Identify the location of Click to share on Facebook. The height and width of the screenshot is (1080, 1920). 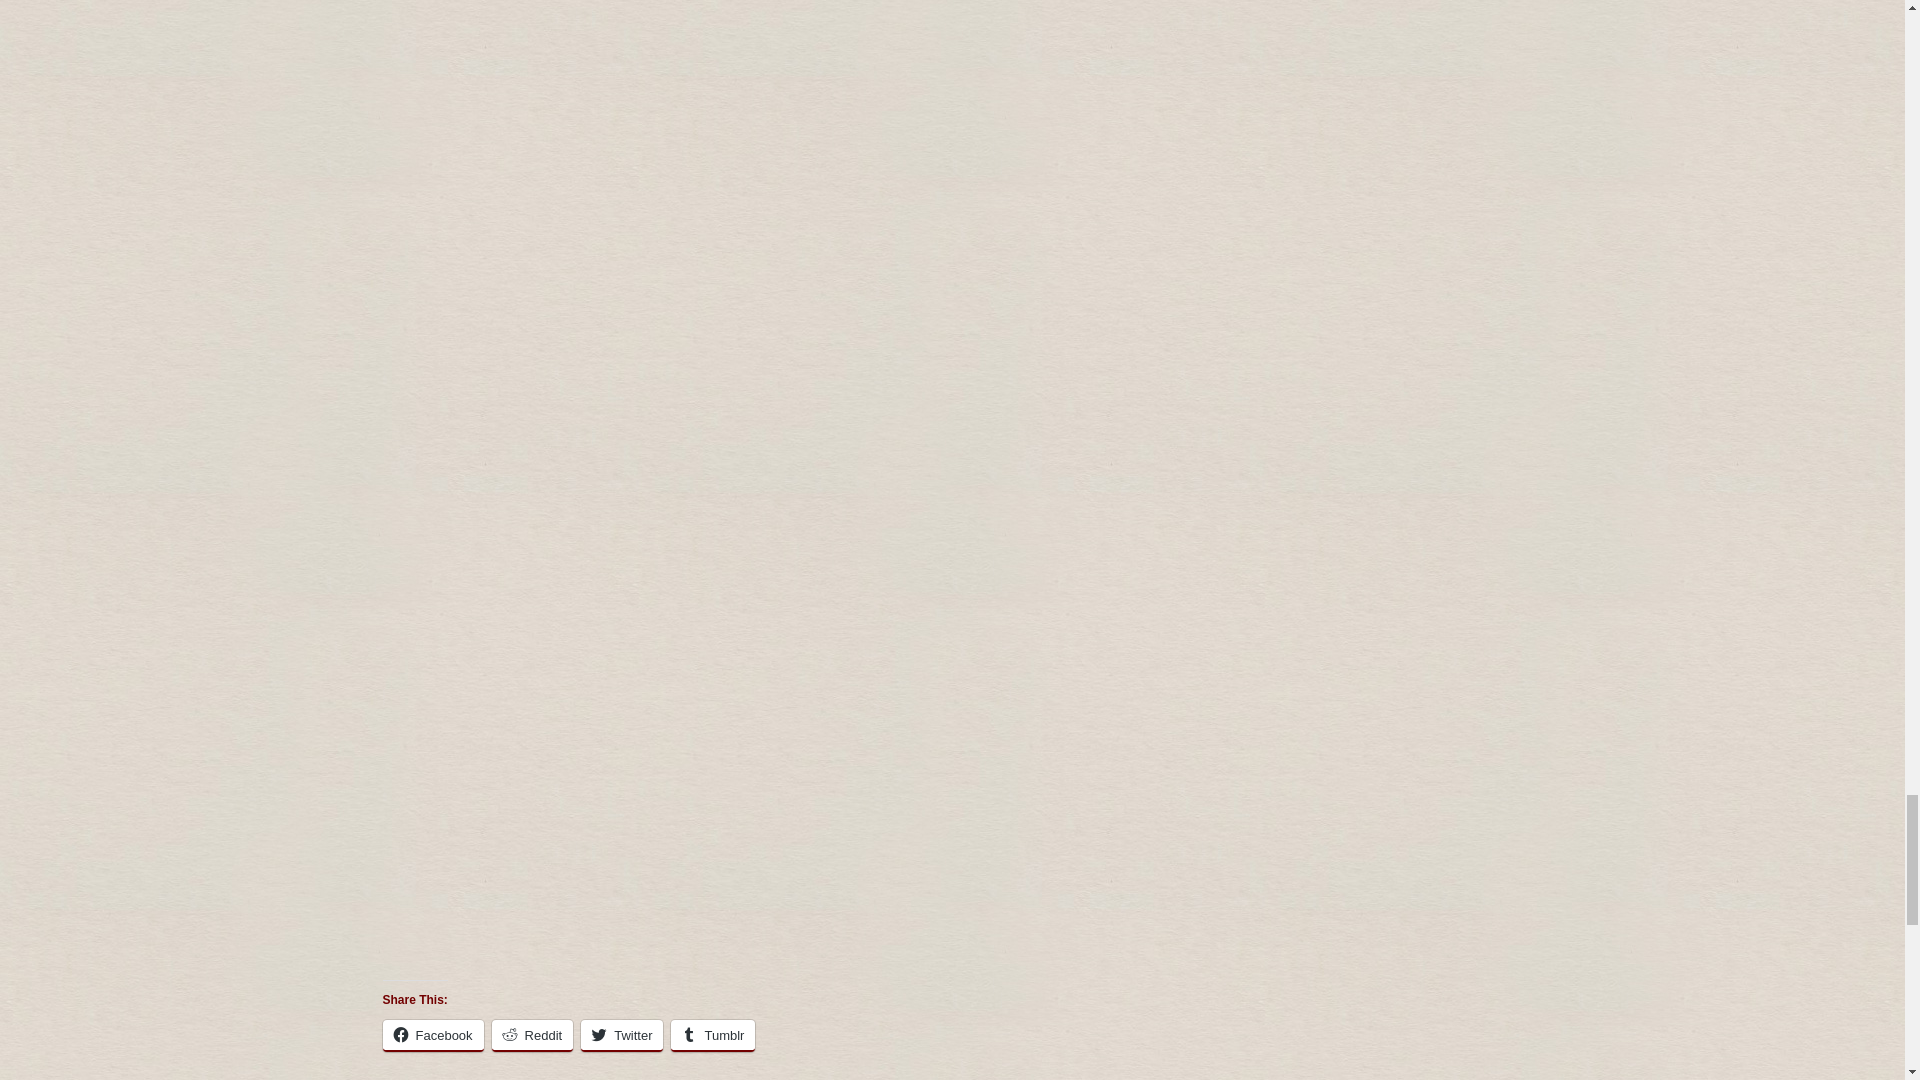
(432, 1035).